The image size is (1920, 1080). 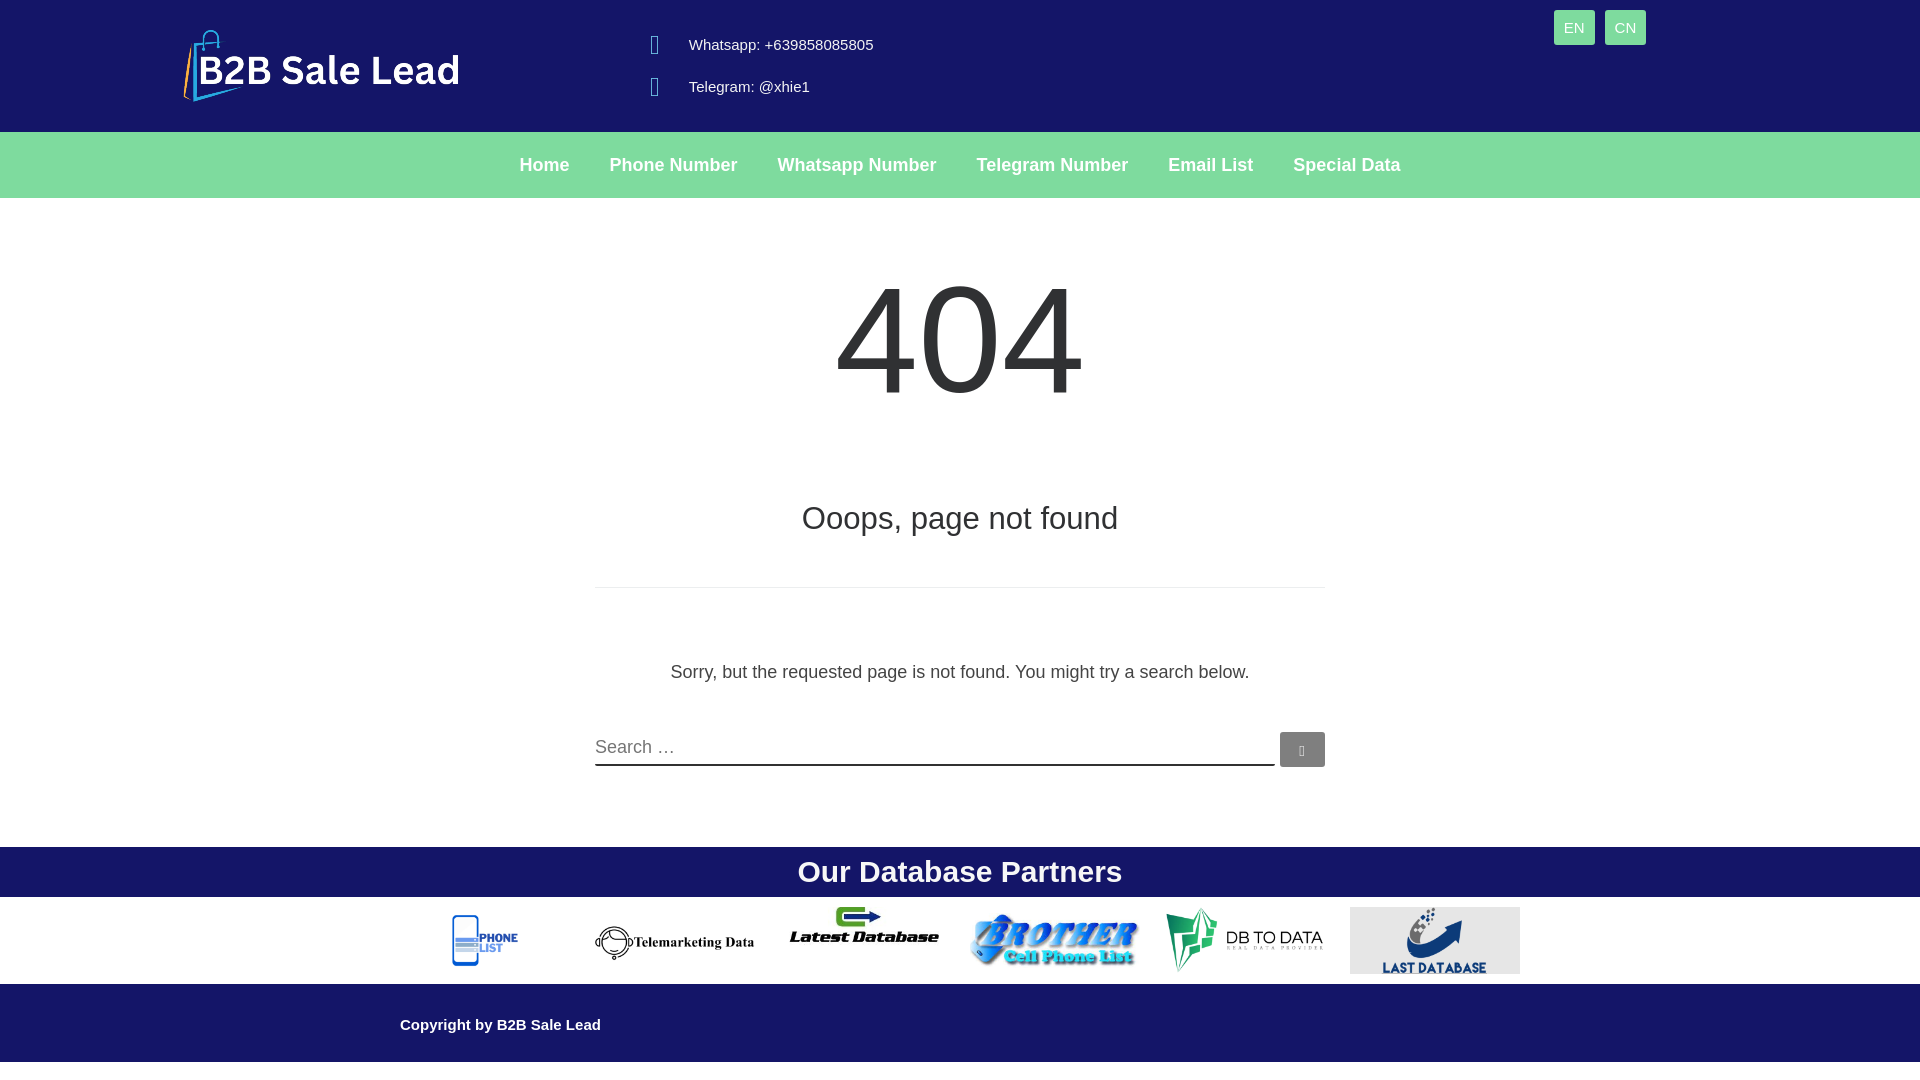 What do you see at coordinates (1626, 27) in the screenshot?
I see `CN` at bounding box center [1626, 27].